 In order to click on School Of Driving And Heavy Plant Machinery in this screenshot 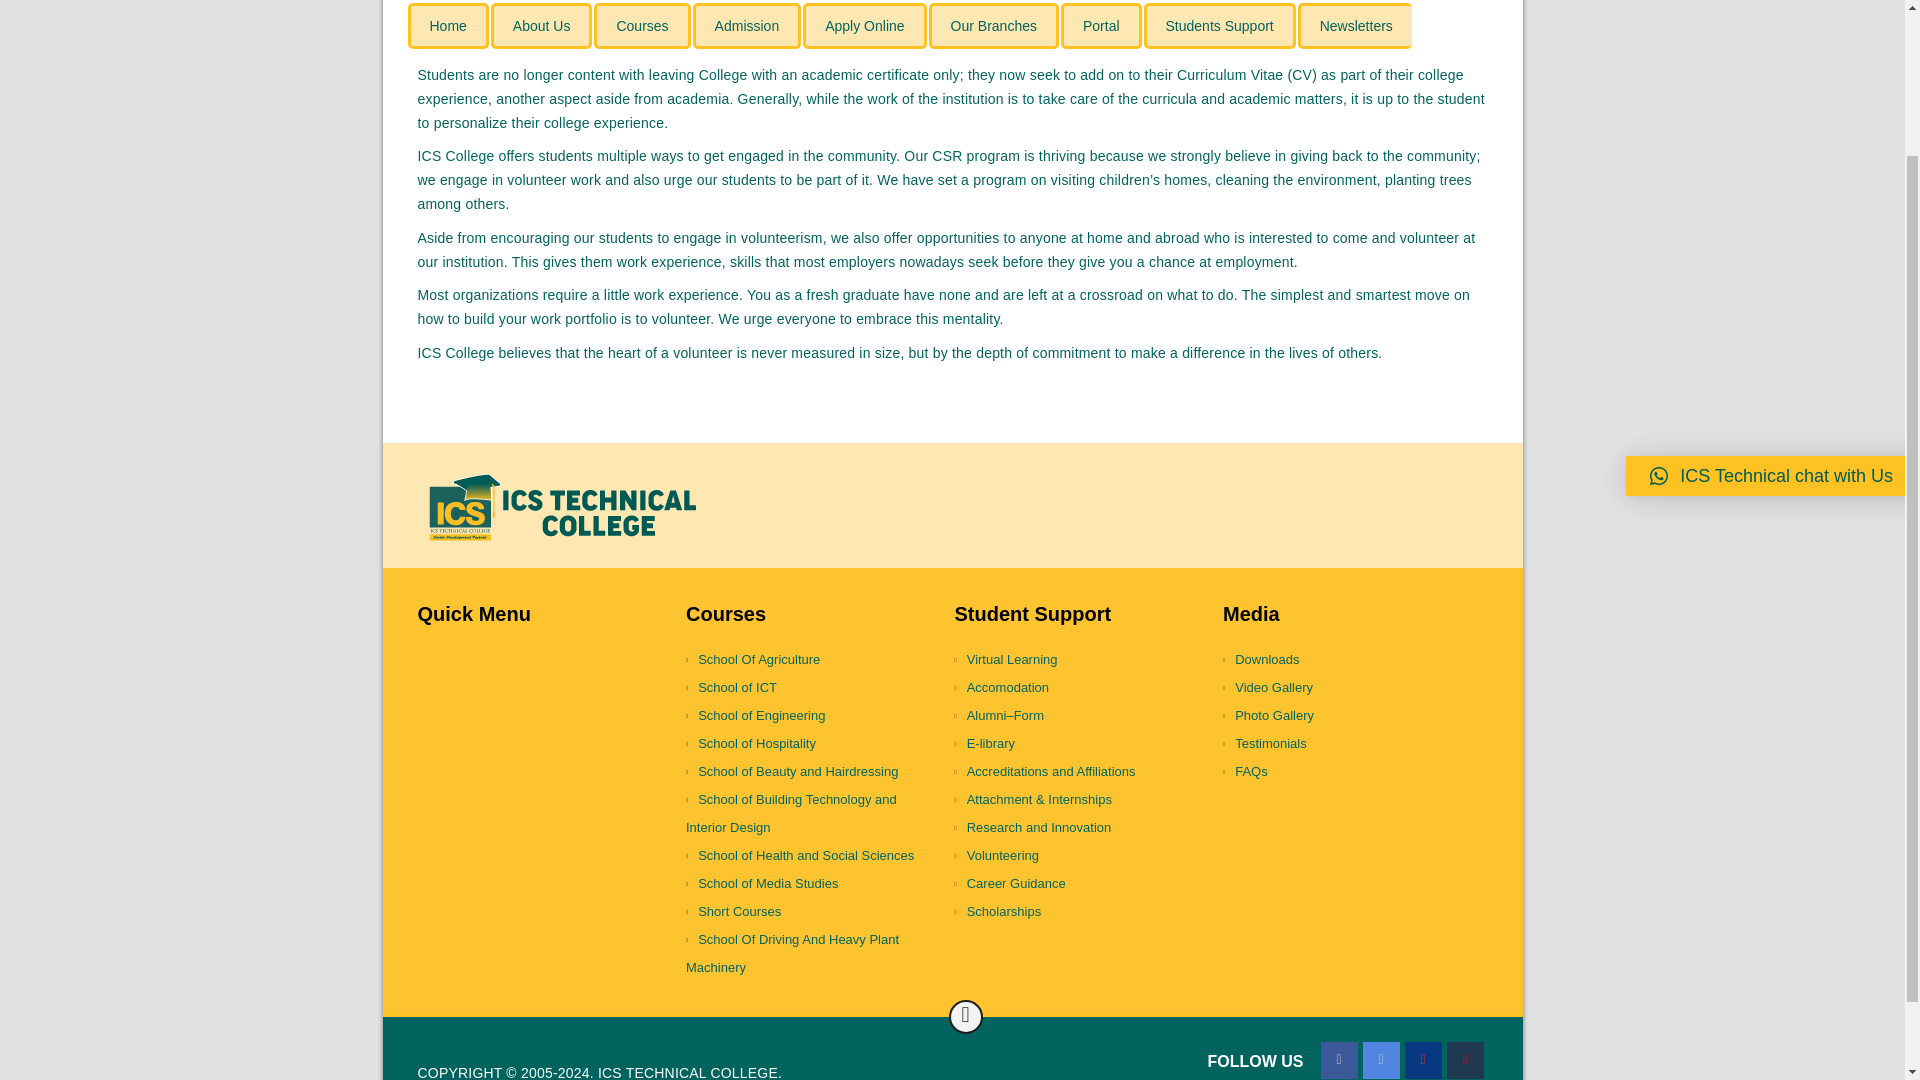, I will do `click(812, 953)`.